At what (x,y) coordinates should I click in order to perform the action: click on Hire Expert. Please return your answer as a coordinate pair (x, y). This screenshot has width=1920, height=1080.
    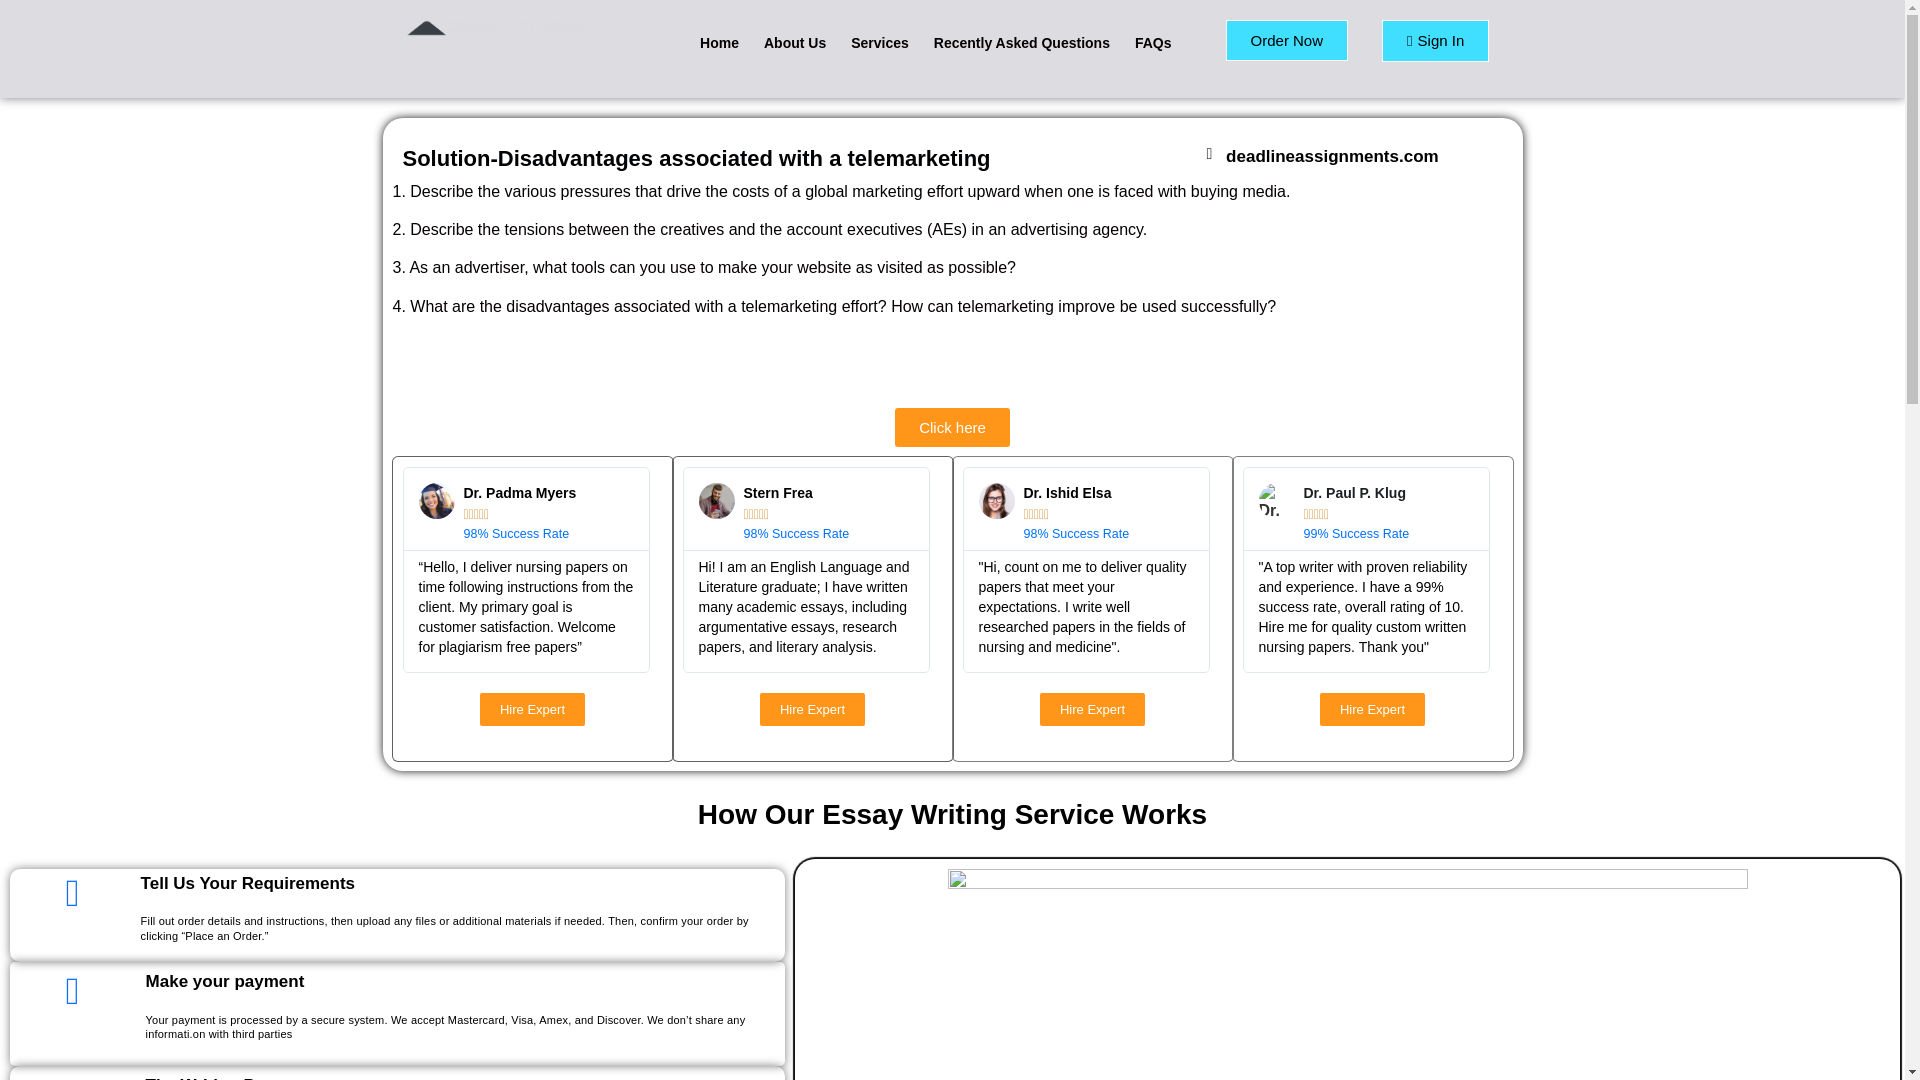
    Looking at the image, I should click on (812, 709).